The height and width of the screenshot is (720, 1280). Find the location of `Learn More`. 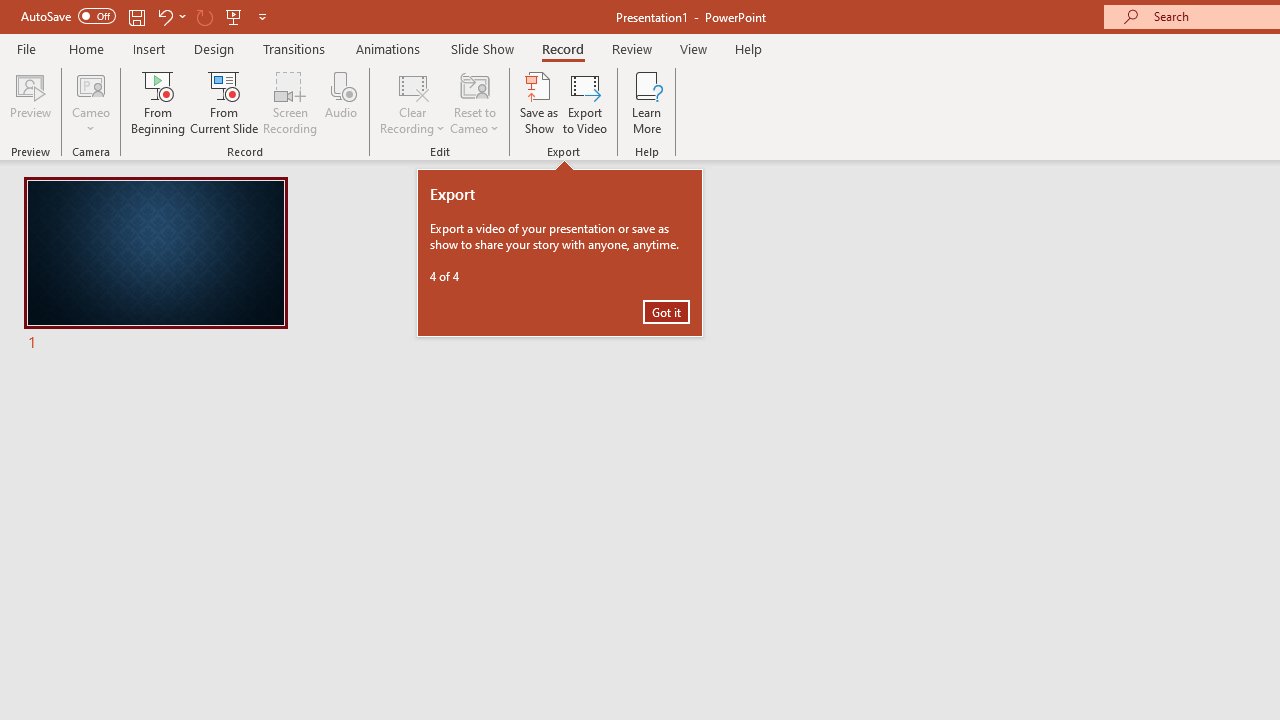

Learn More is located at coordinates (646, 102).